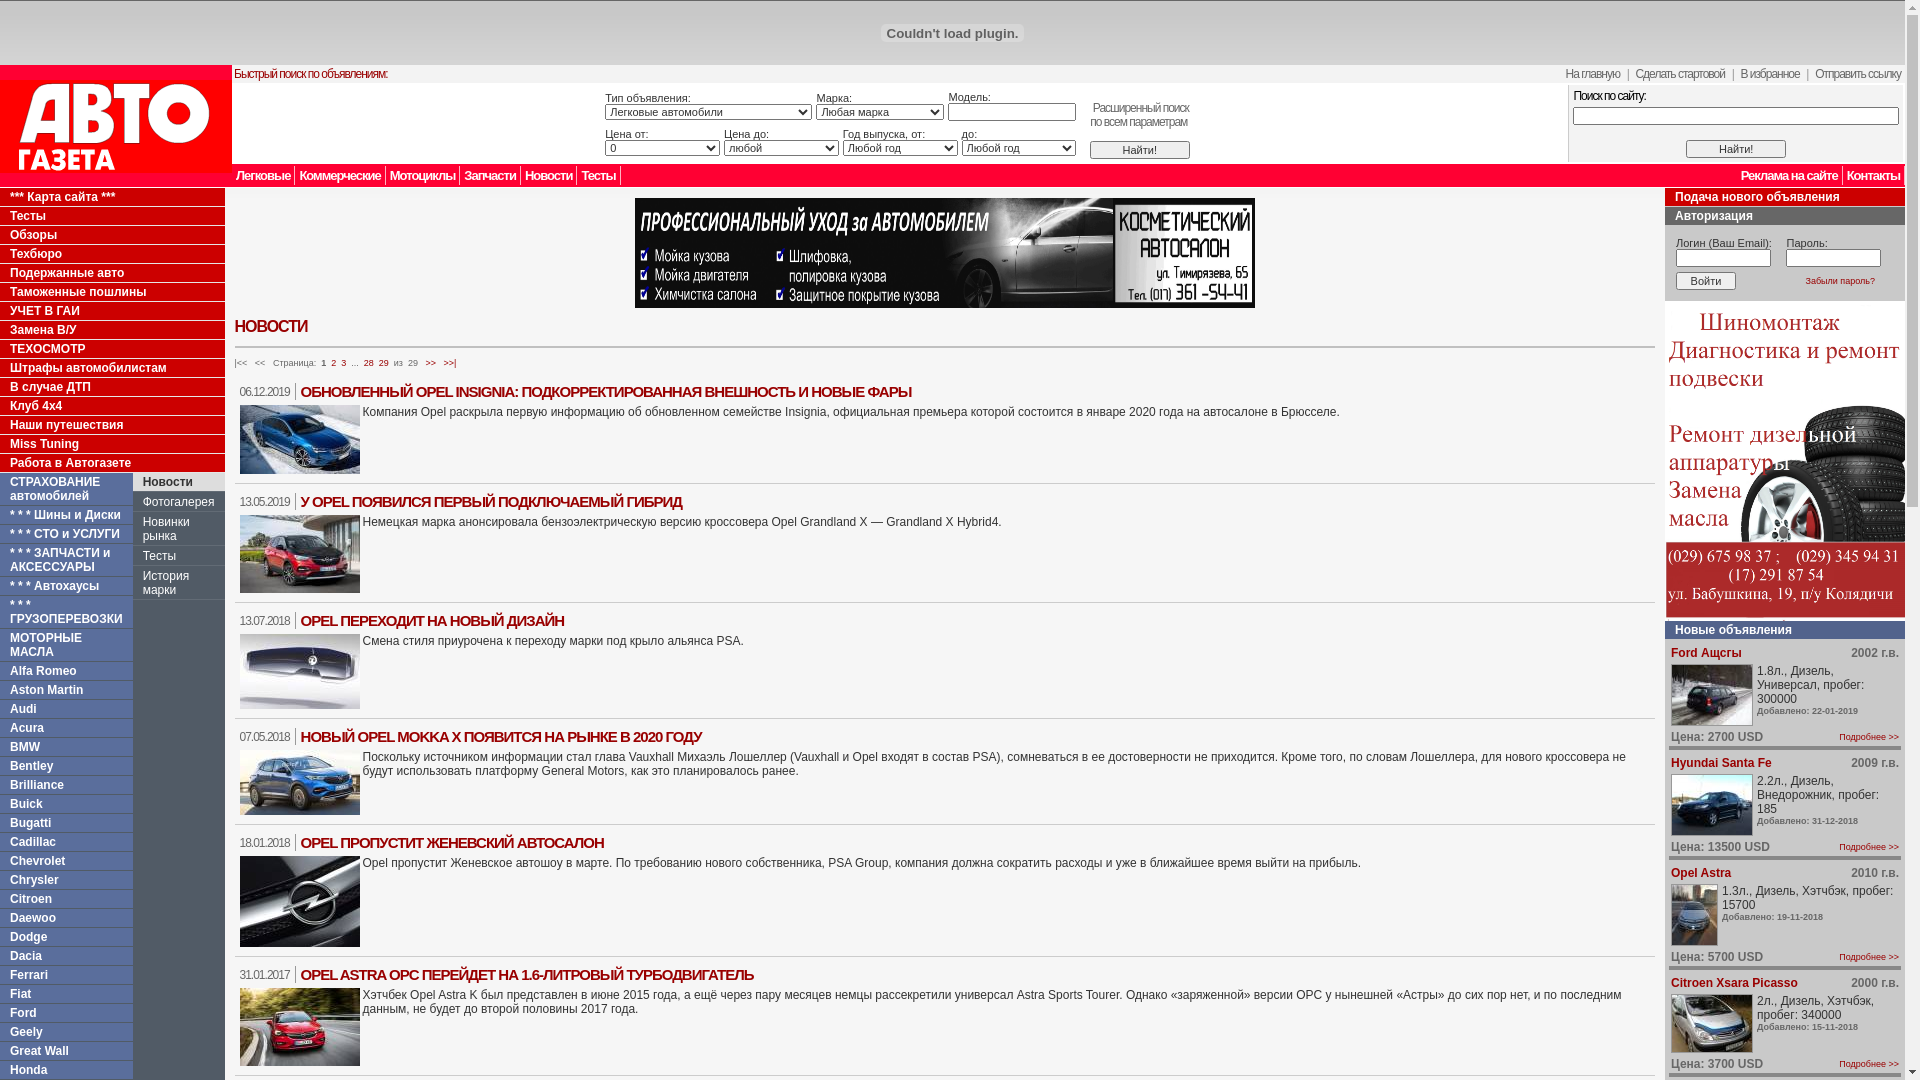 This screenshot has width=1920, height=1080. Describe the element at coordinates (46, 690) in the screenshot. I see `Aston Martin` at that location.